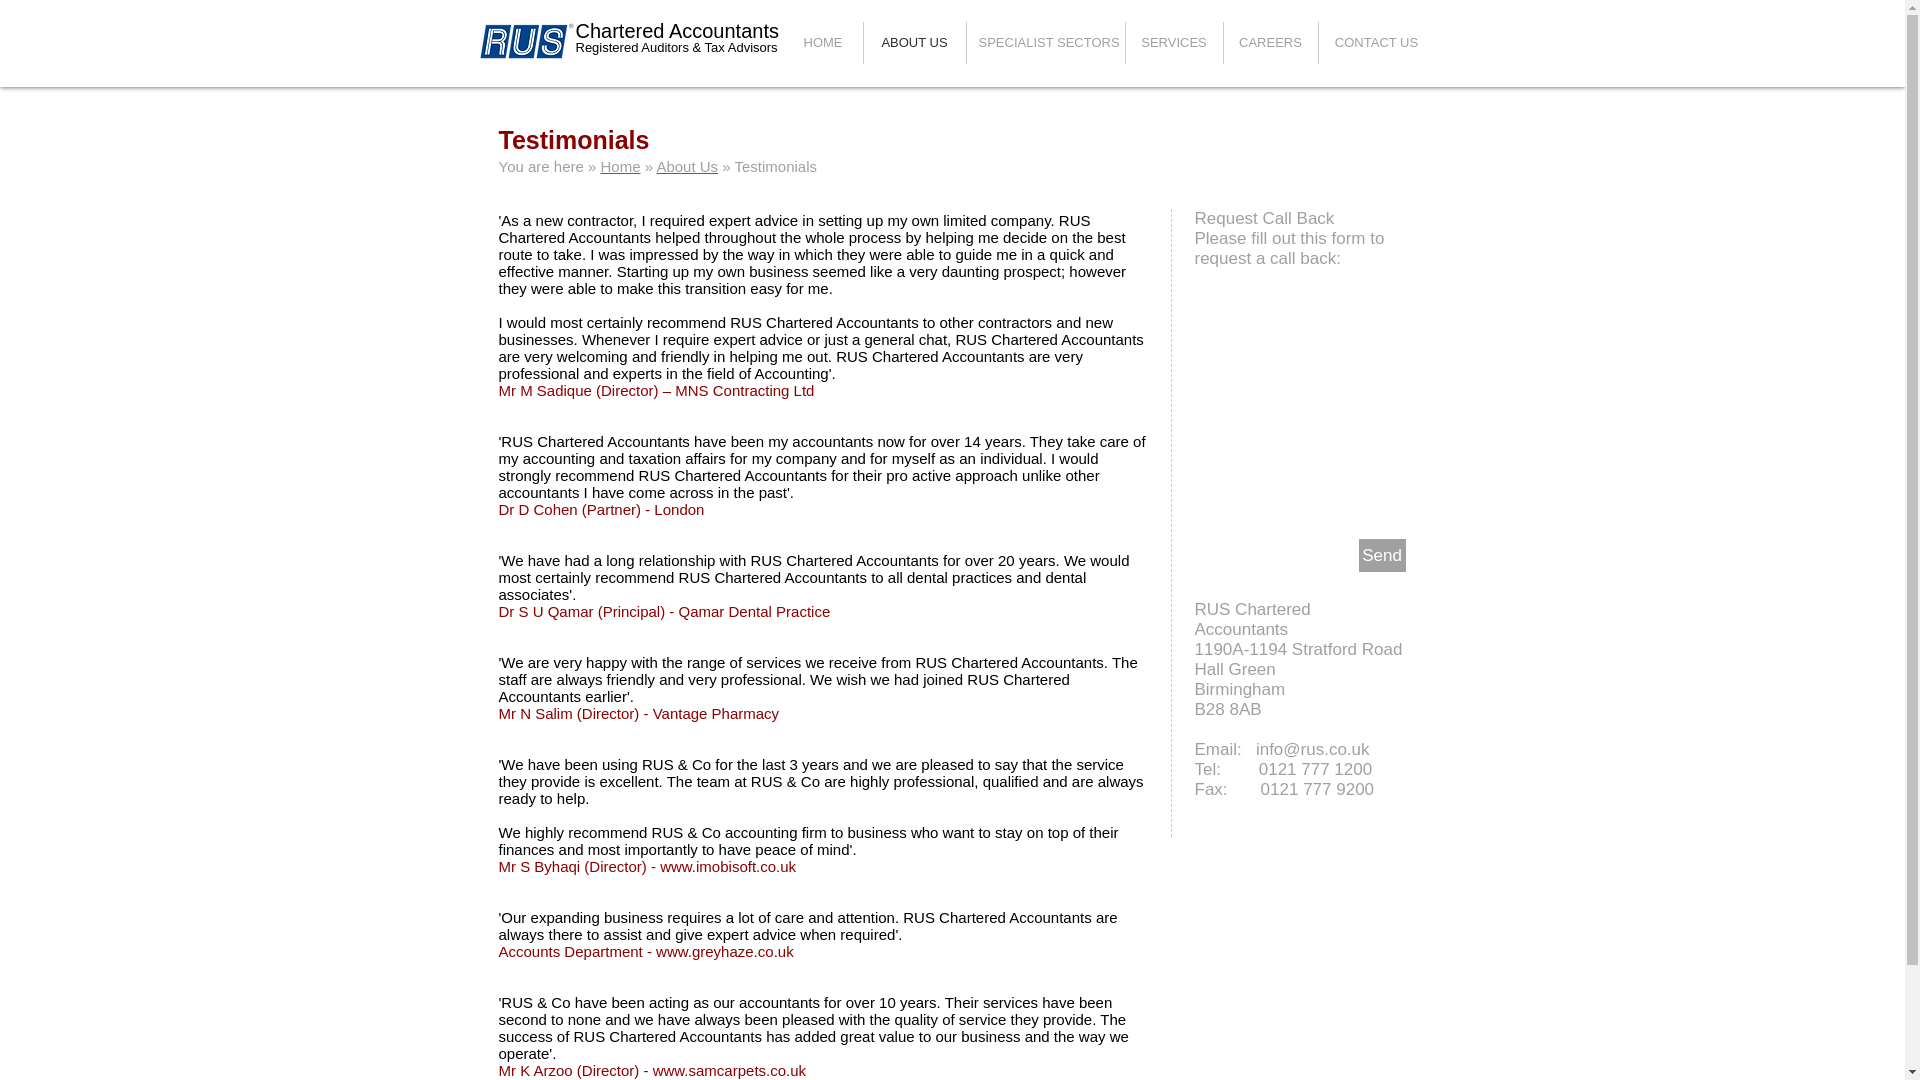 Image resolution: width=1920 pixels, height=1080 pixels. What do you see at coordinates (1270, 42) in the screenshot?
I see `CAREERS` at bounding box center [1270, 42].